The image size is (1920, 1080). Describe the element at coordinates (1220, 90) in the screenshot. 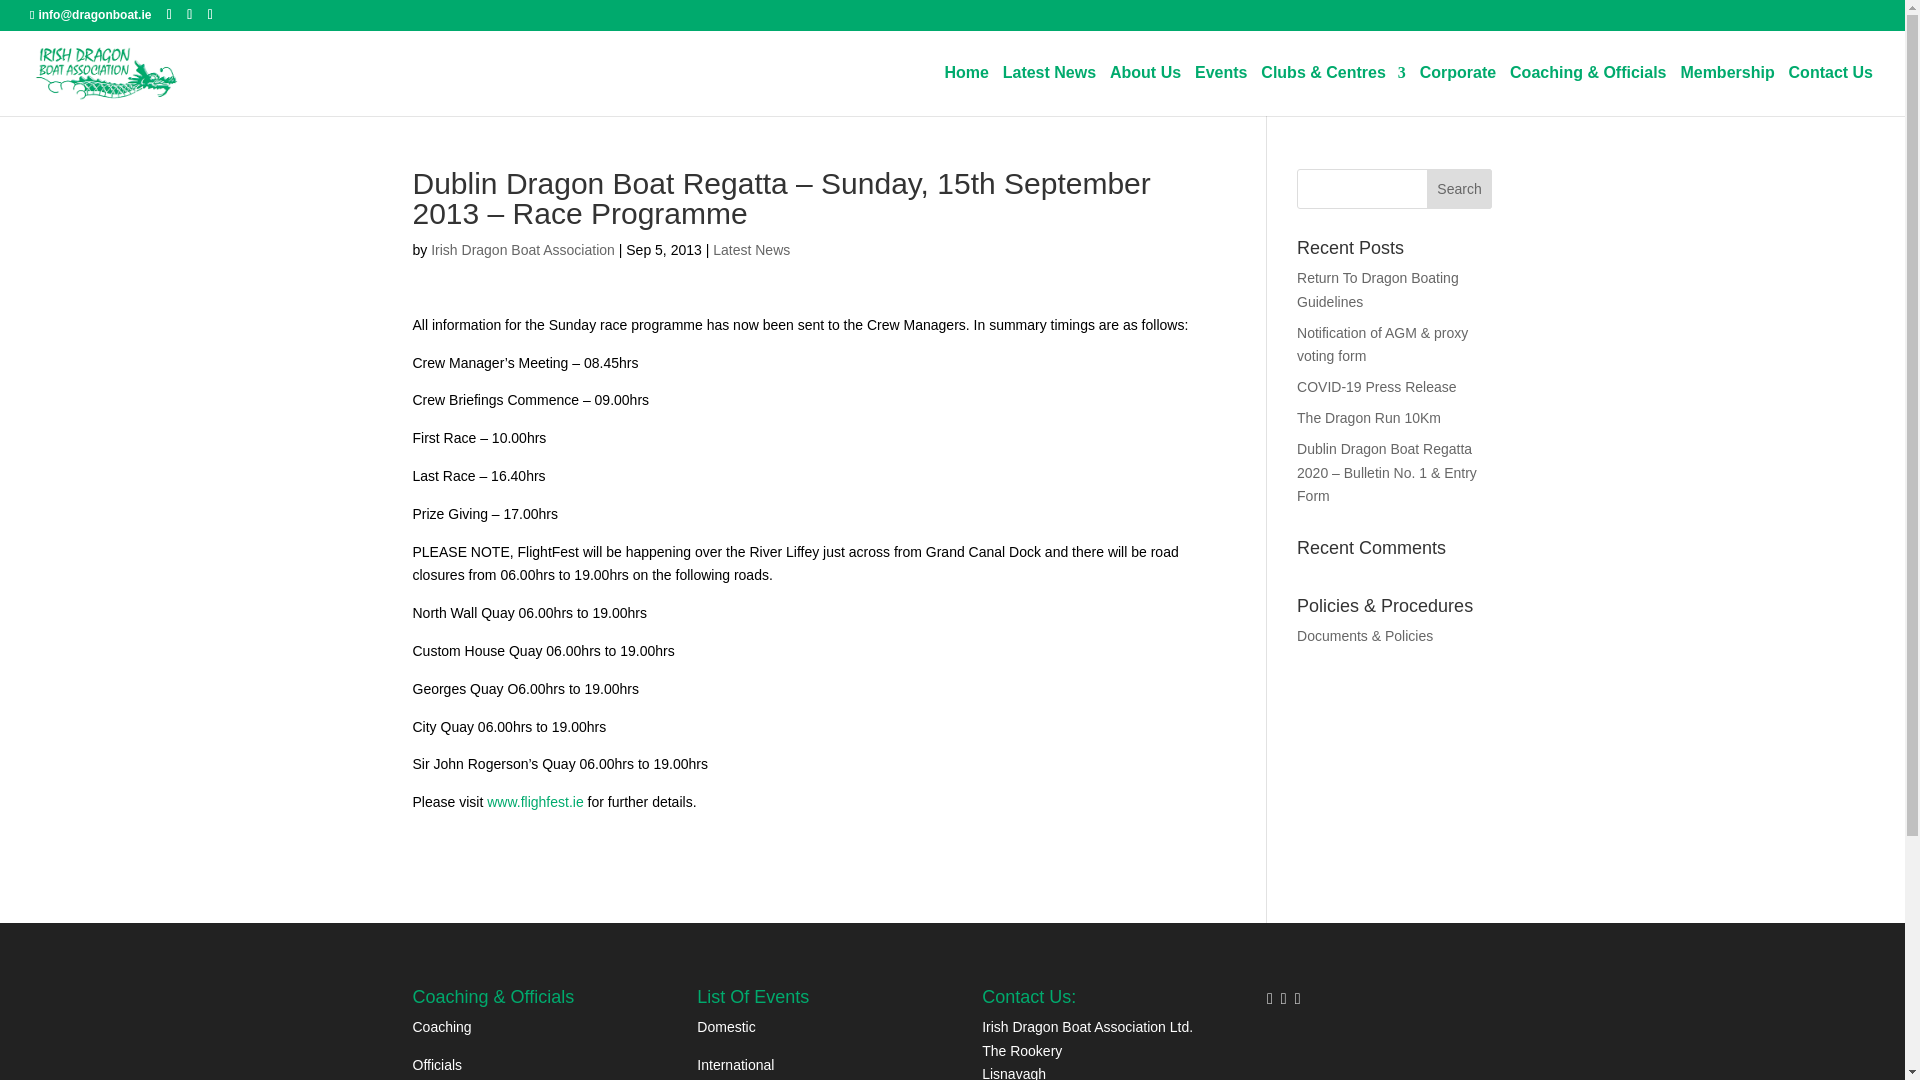

I see `Events` at that location.